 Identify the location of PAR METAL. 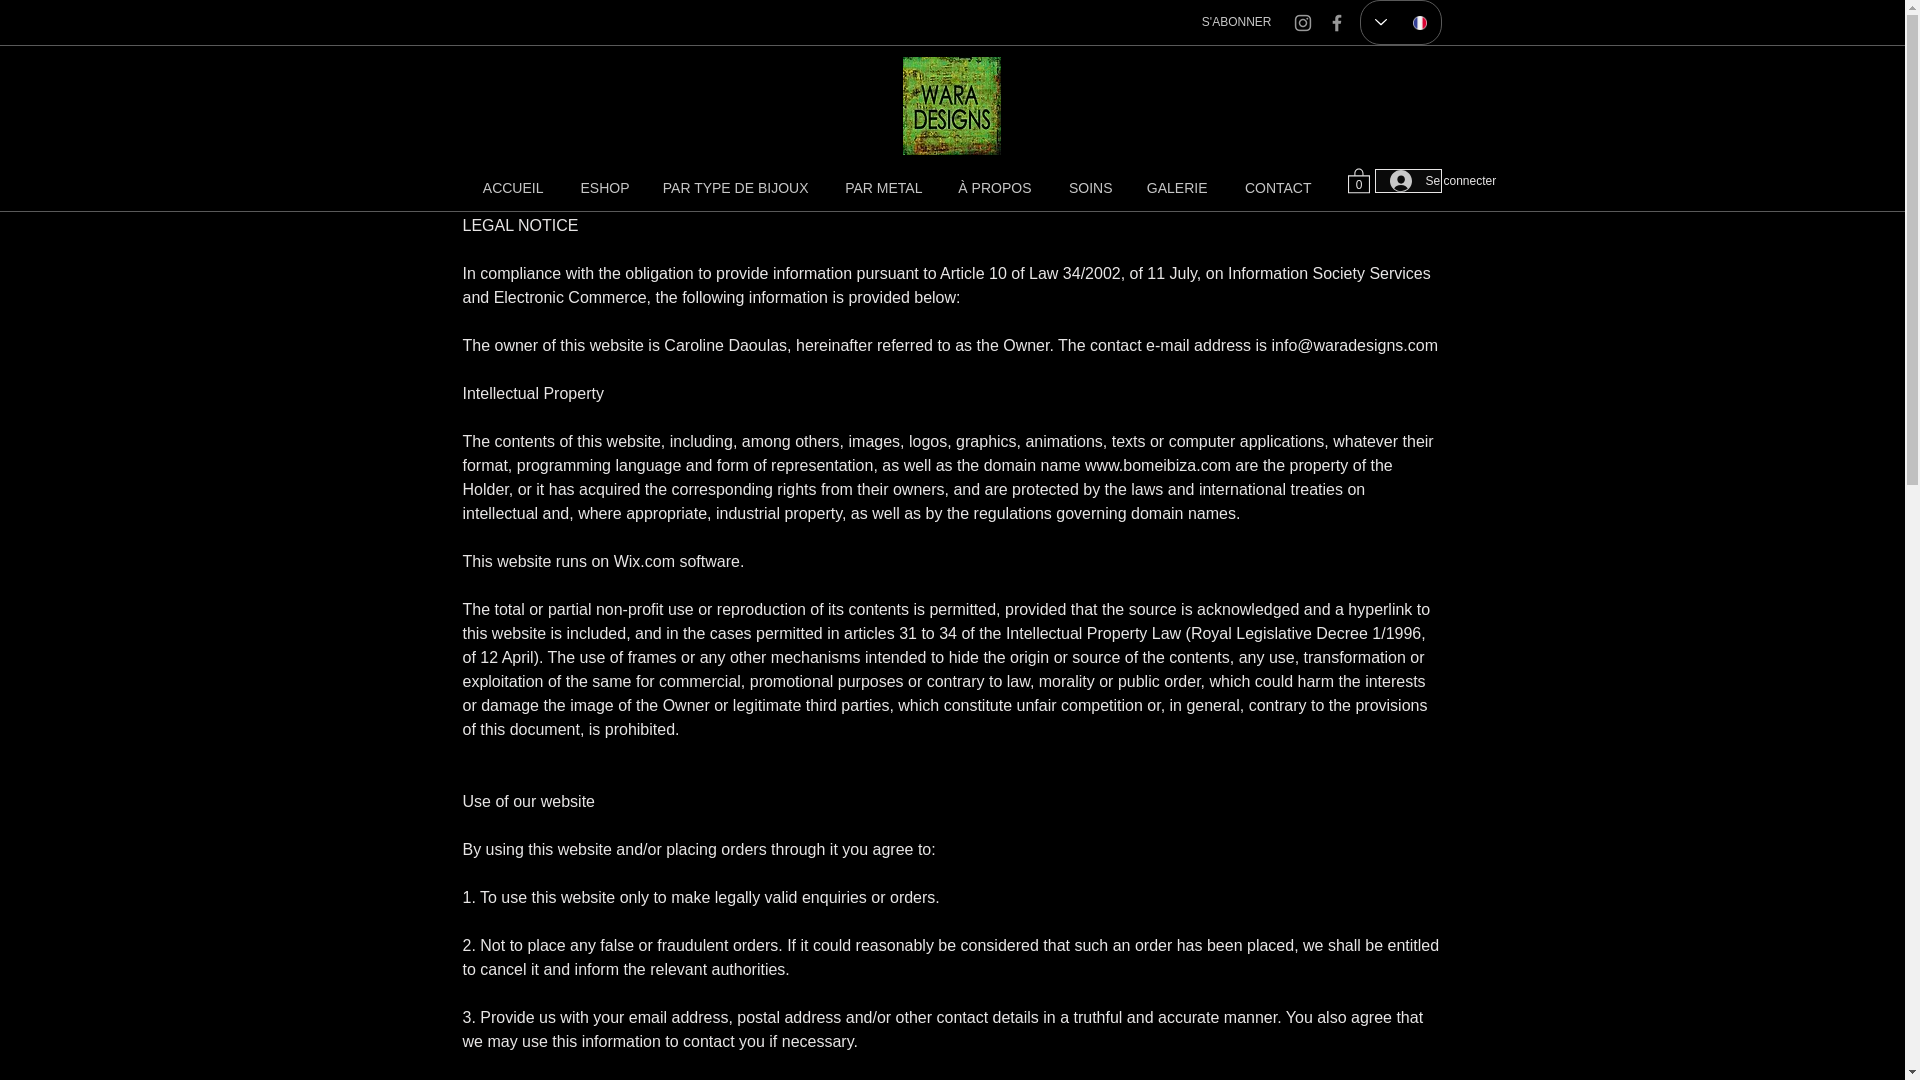
(880, 188).